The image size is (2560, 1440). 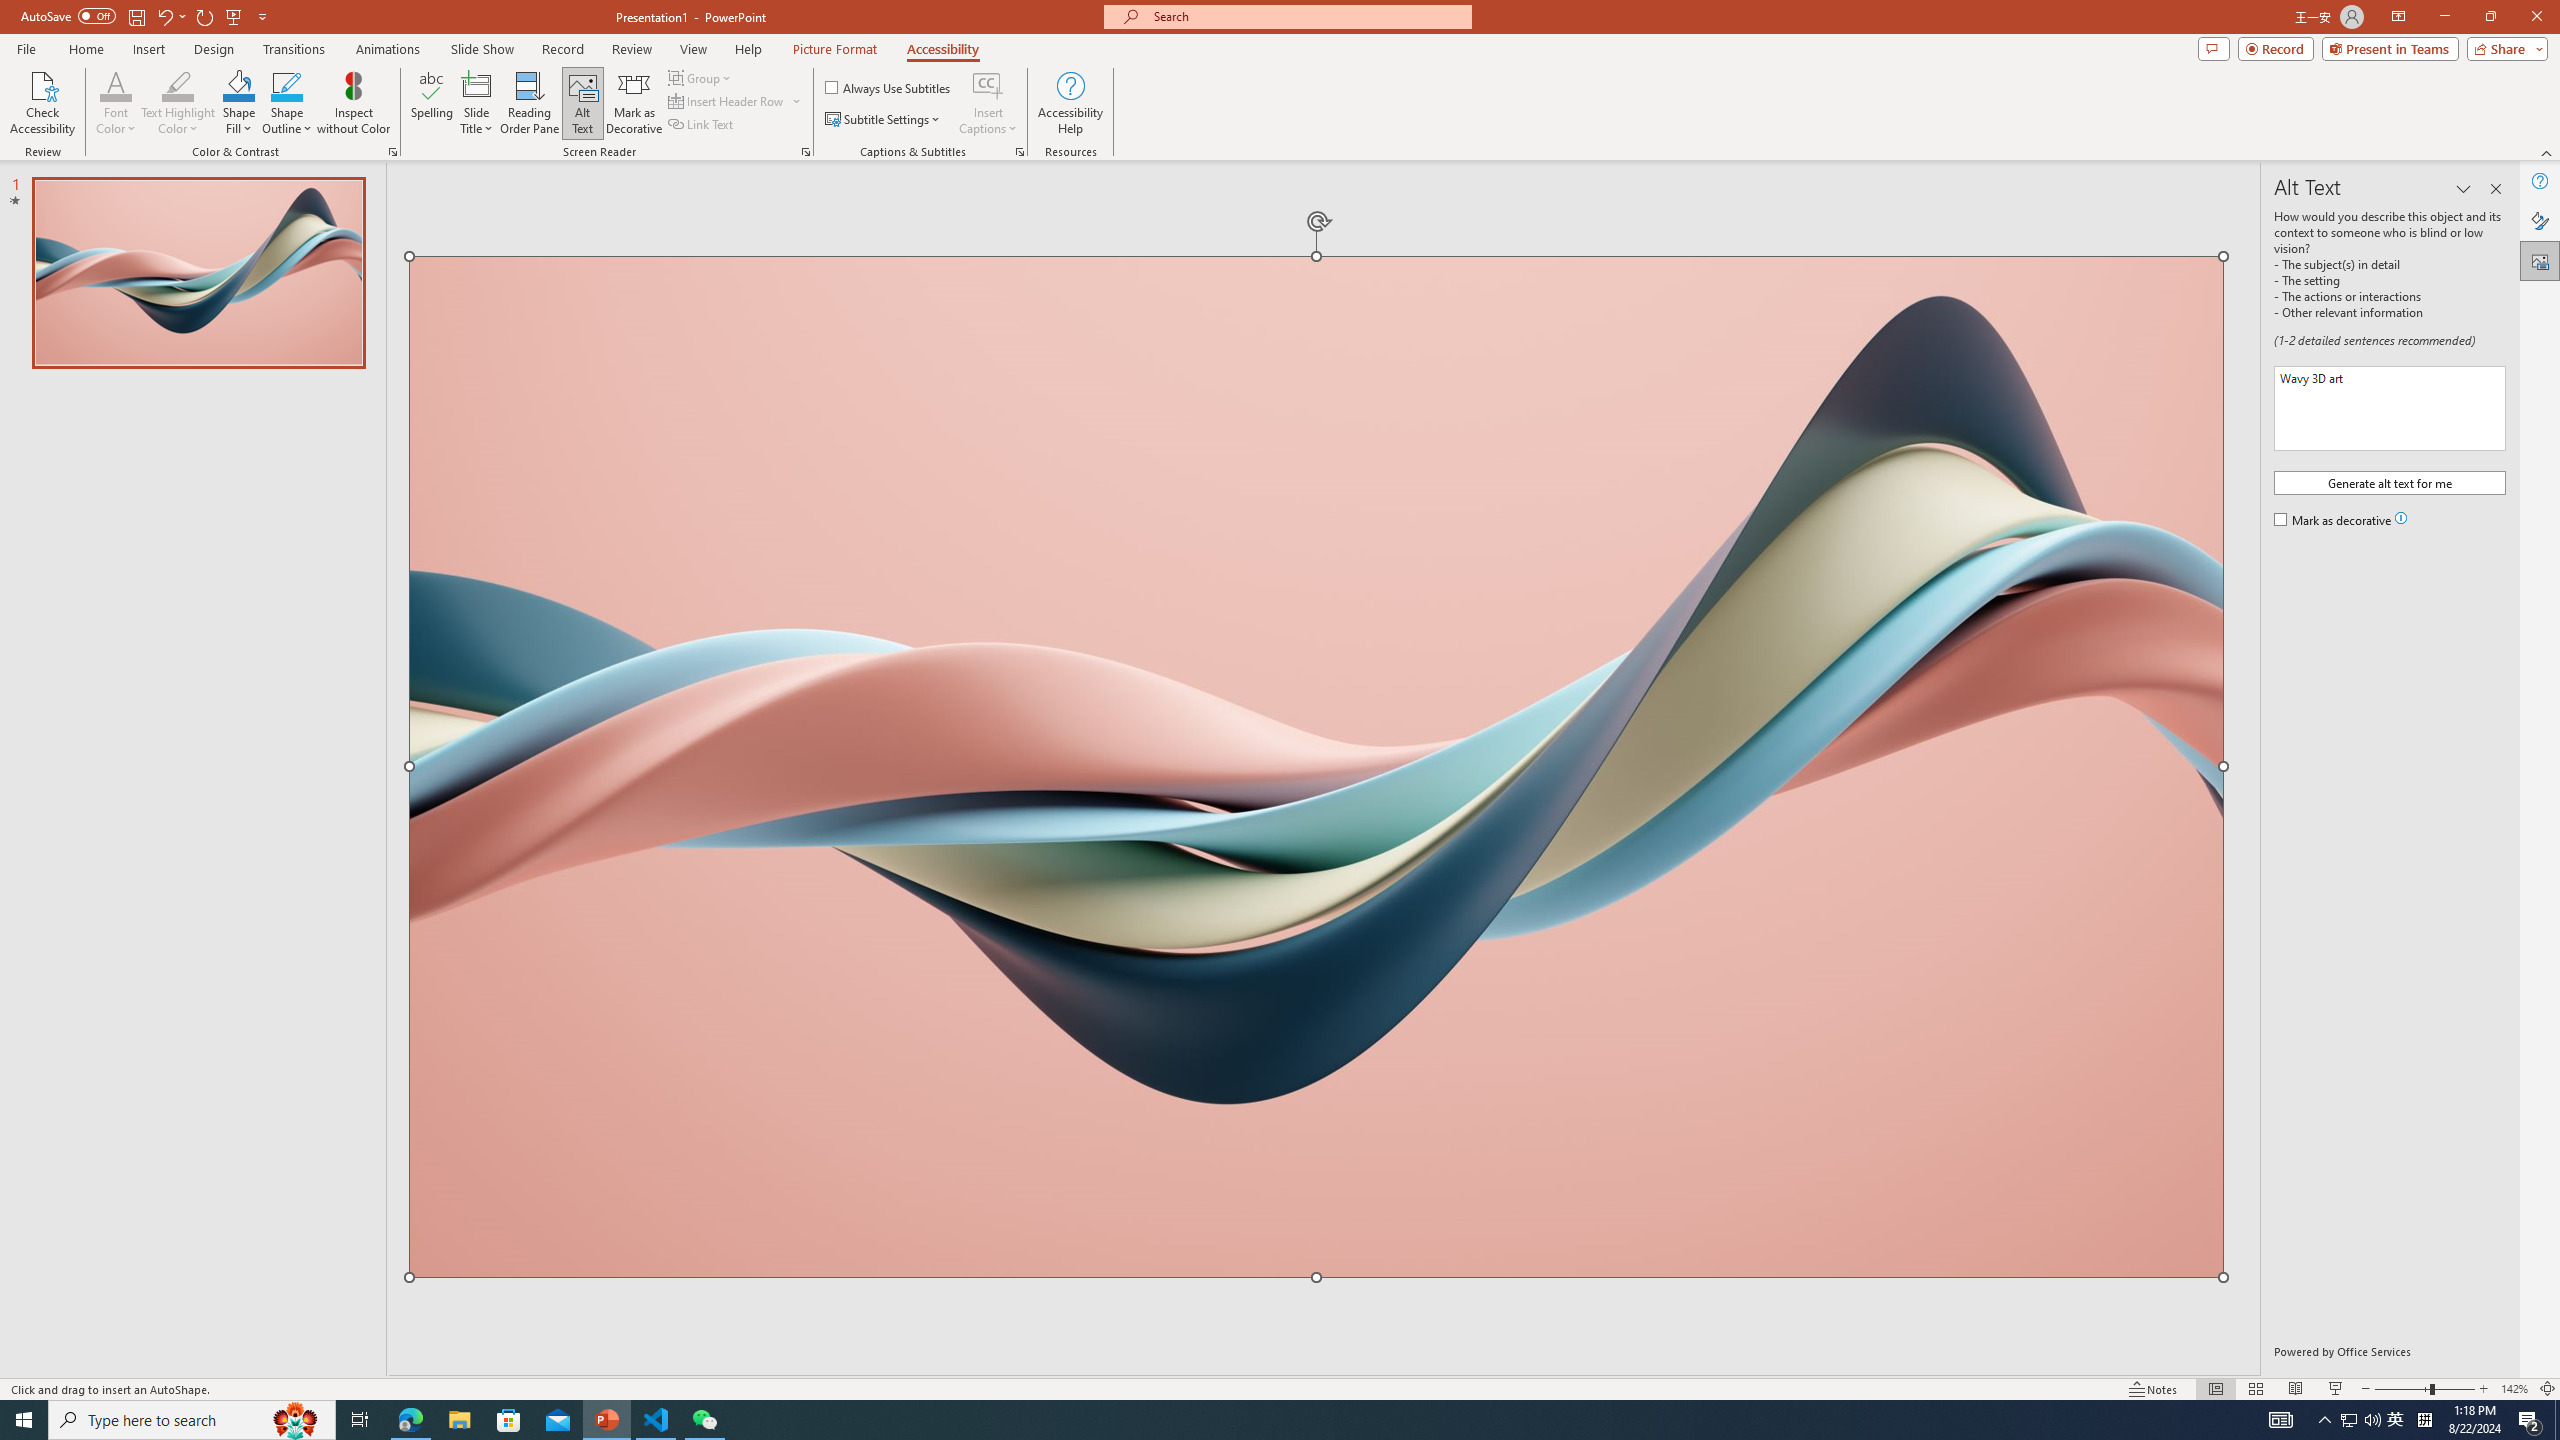 I want to click on Inspect without Color, so click(x=354, y=103).